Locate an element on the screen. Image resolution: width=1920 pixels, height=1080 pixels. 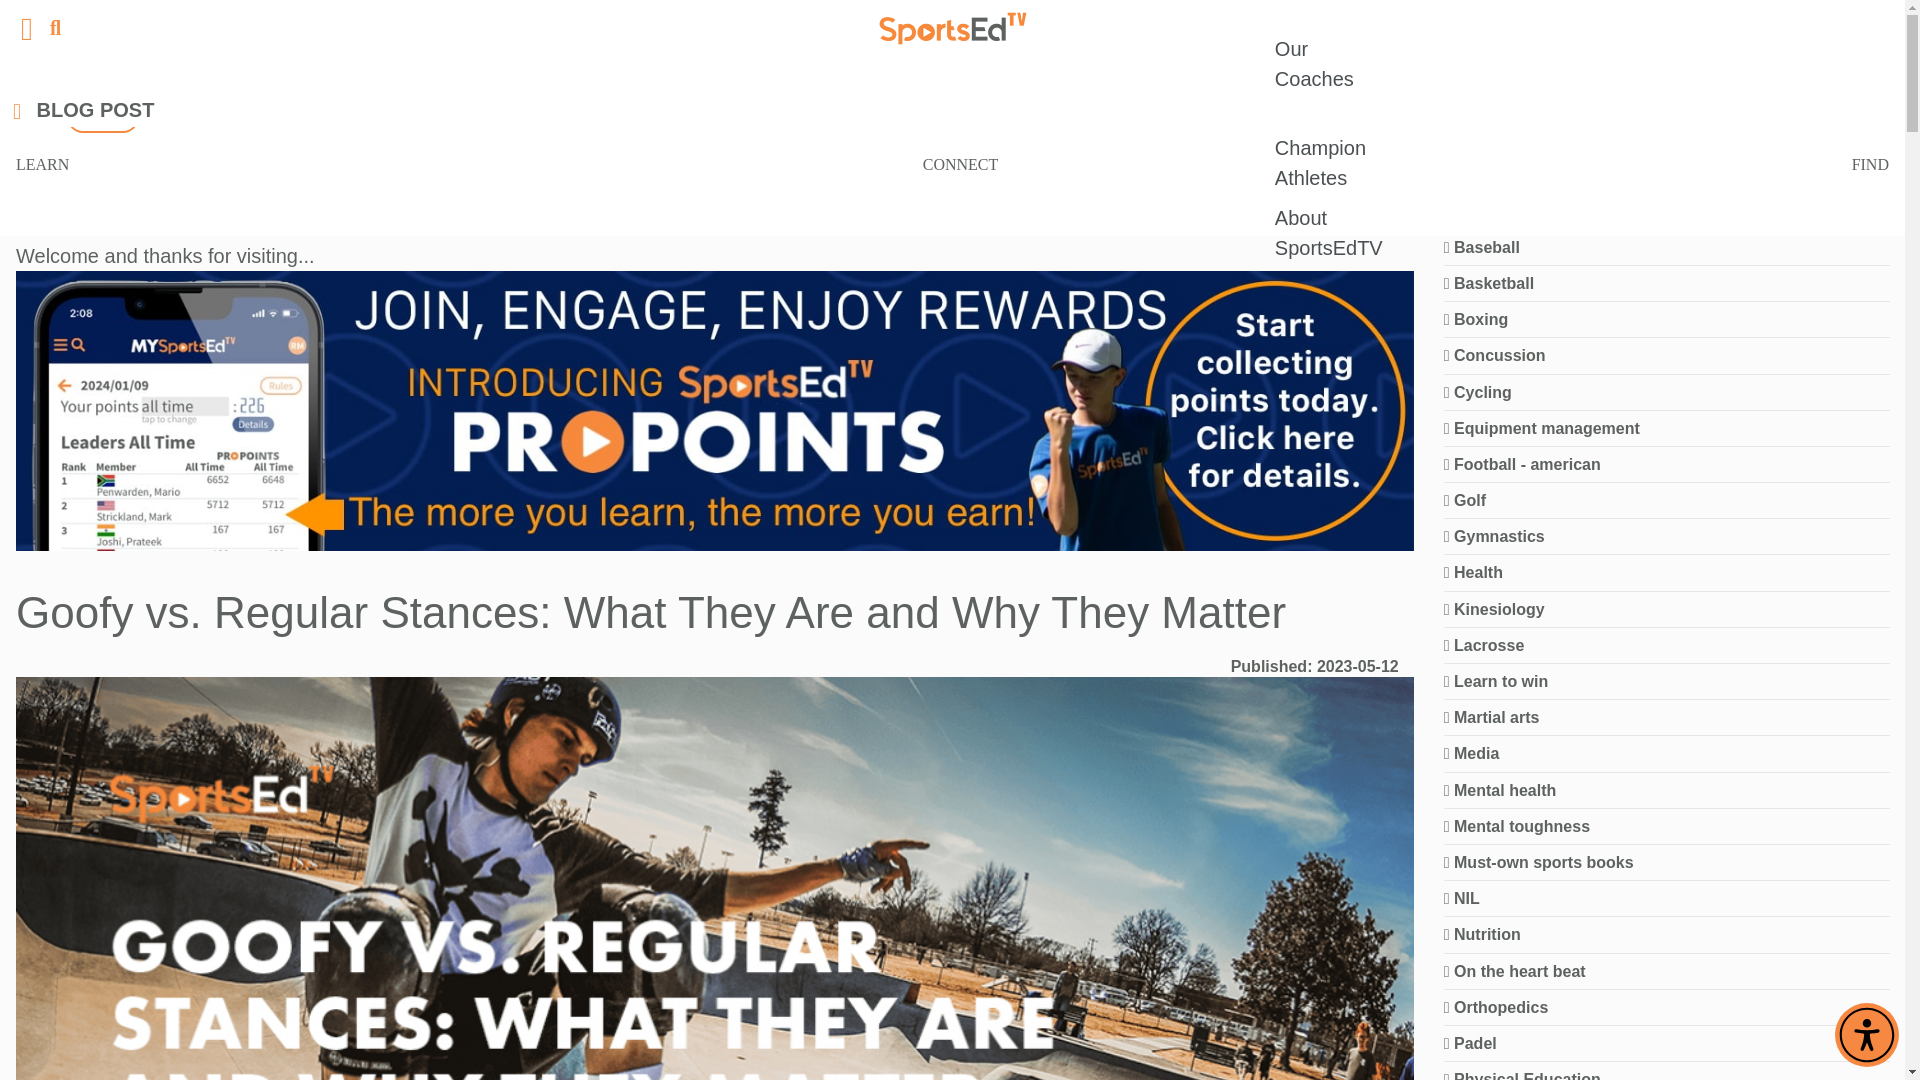
Accessibility Menu is located at coordinates (1866, 1035).